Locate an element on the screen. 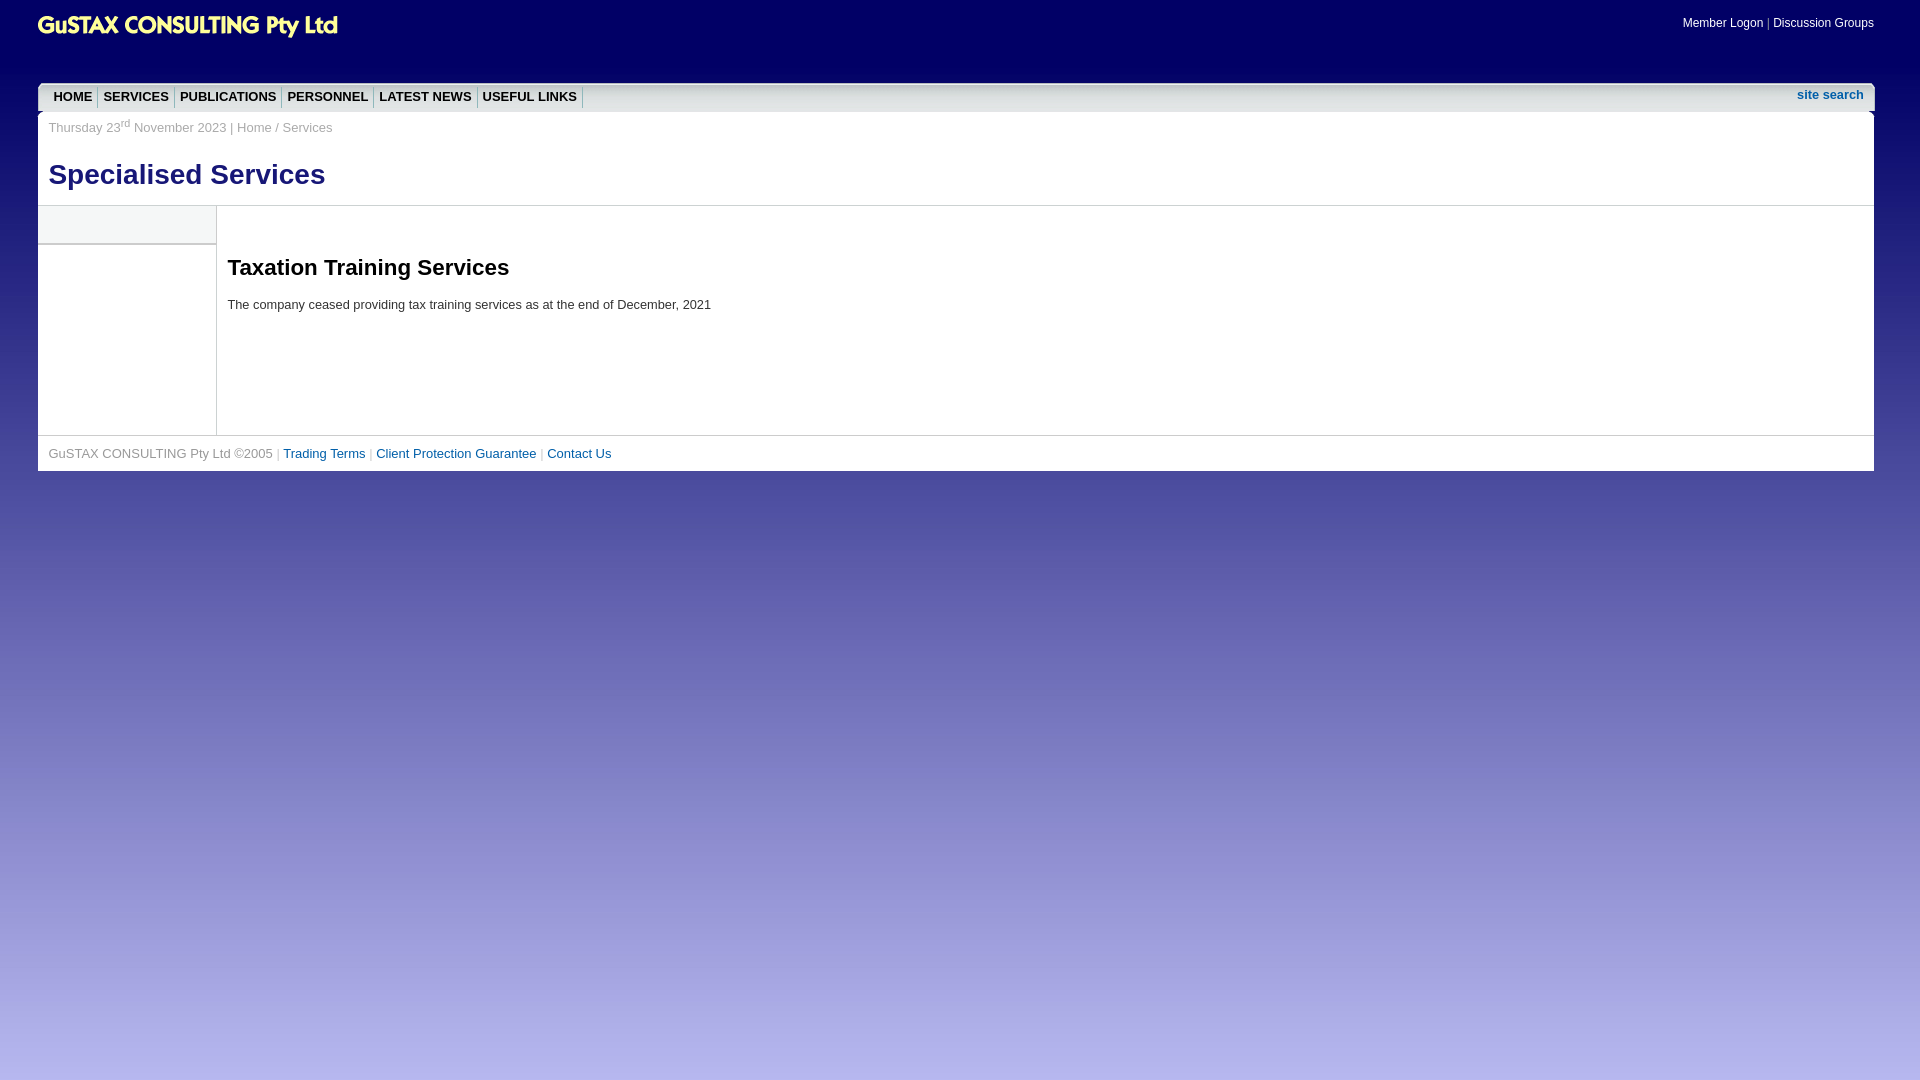 Image resolution: width=1920 pixels, height=1080 pixels. Discussion Groups is located at coordinates (1824, 23).